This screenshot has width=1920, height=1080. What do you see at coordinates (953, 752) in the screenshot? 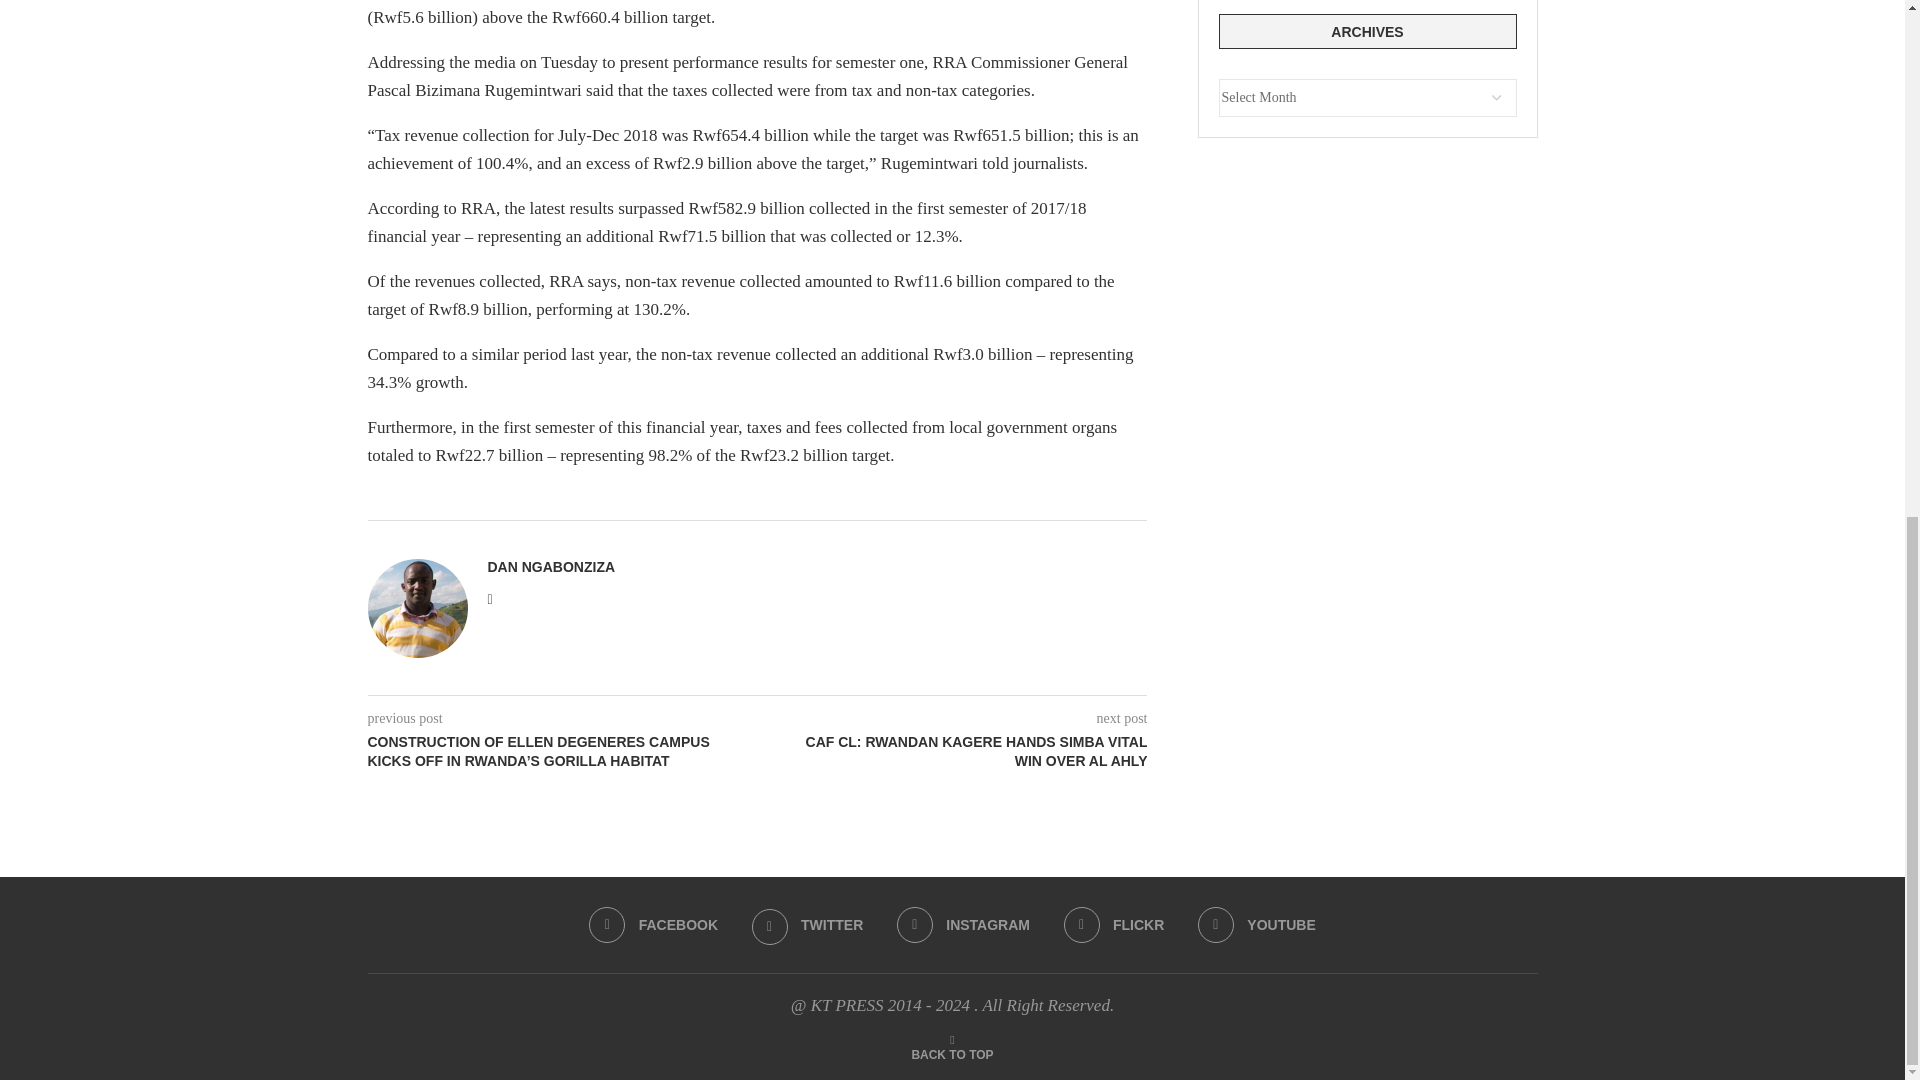
I see `CAF CL: RWANDAN KAGERE HANDS SIMBA VITAL WIN OVER AL AHLY` at bounding box center [953, 752].